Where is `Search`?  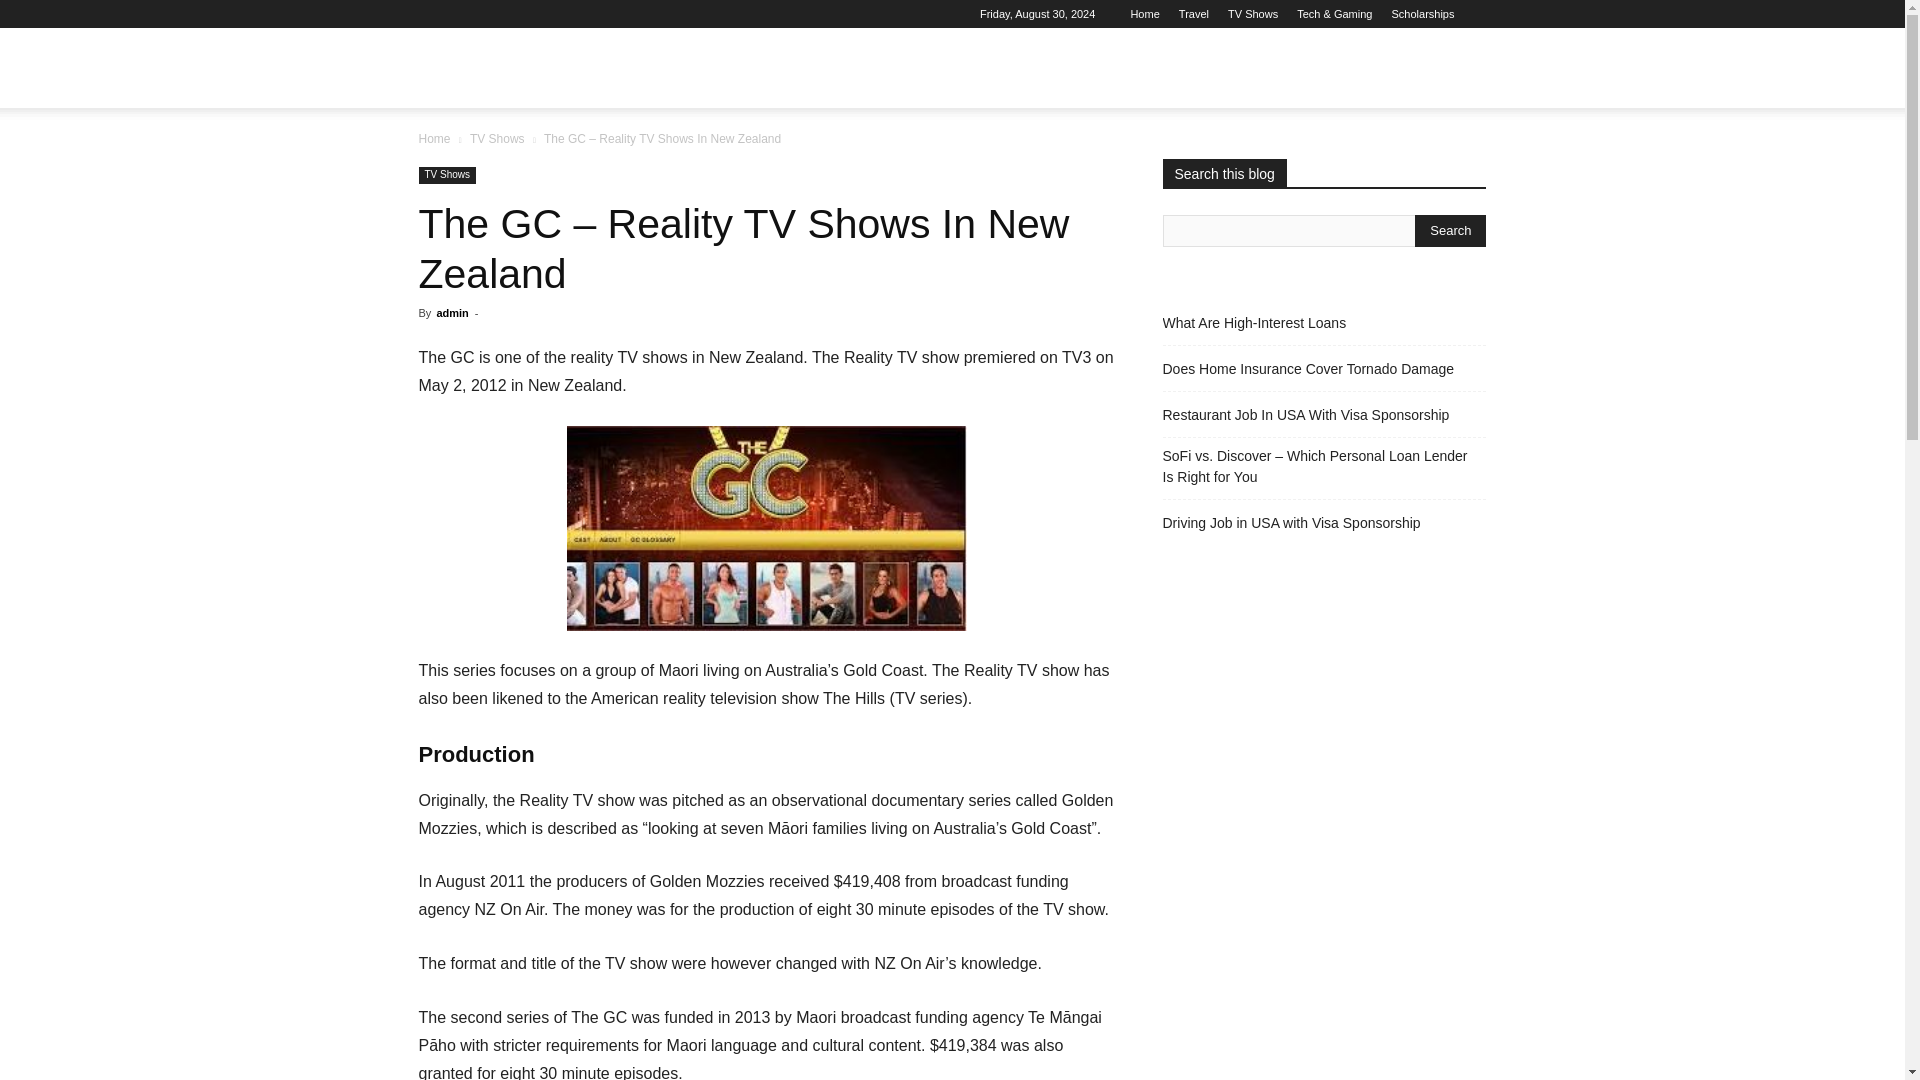 Search is located at coordinates (1450, 230).